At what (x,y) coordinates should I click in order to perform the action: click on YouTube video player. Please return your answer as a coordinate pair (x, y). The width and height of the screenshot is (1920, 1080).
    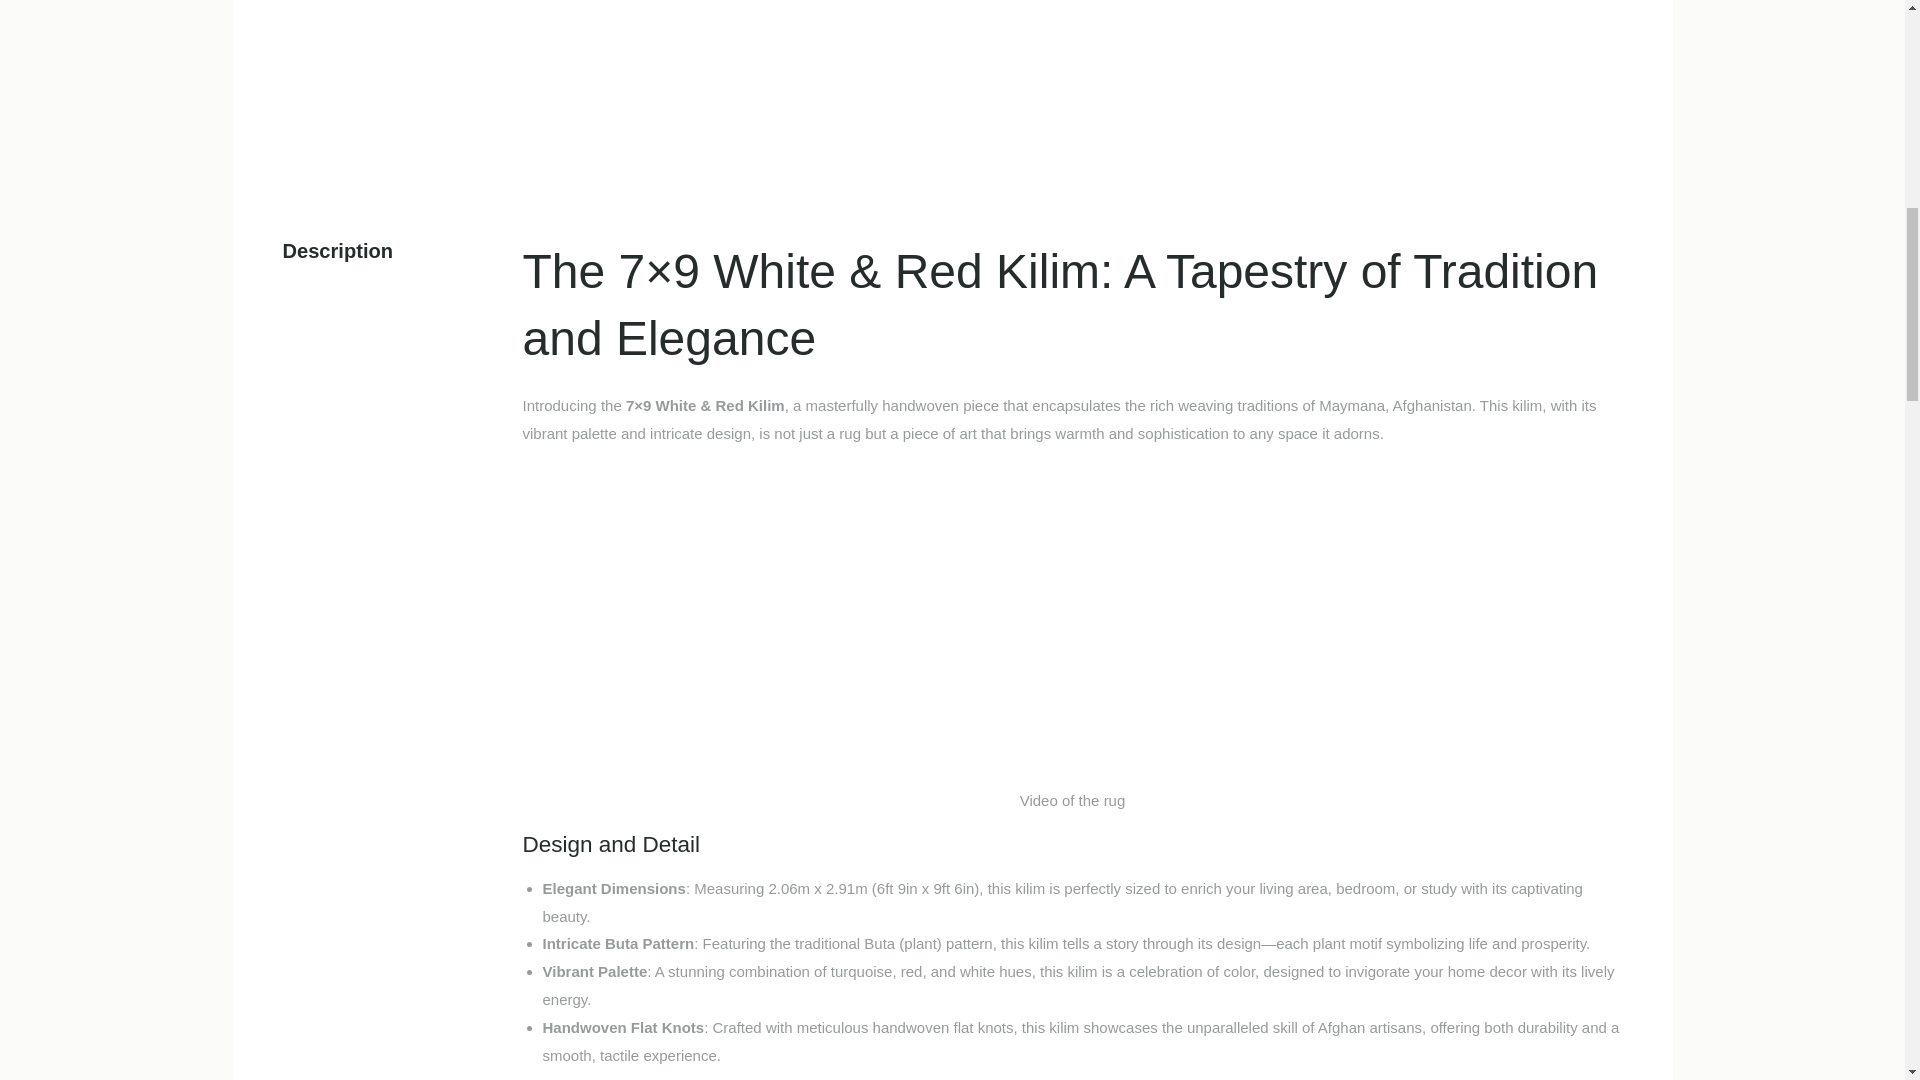
    Looking at the image, I should click on (1071, 620).